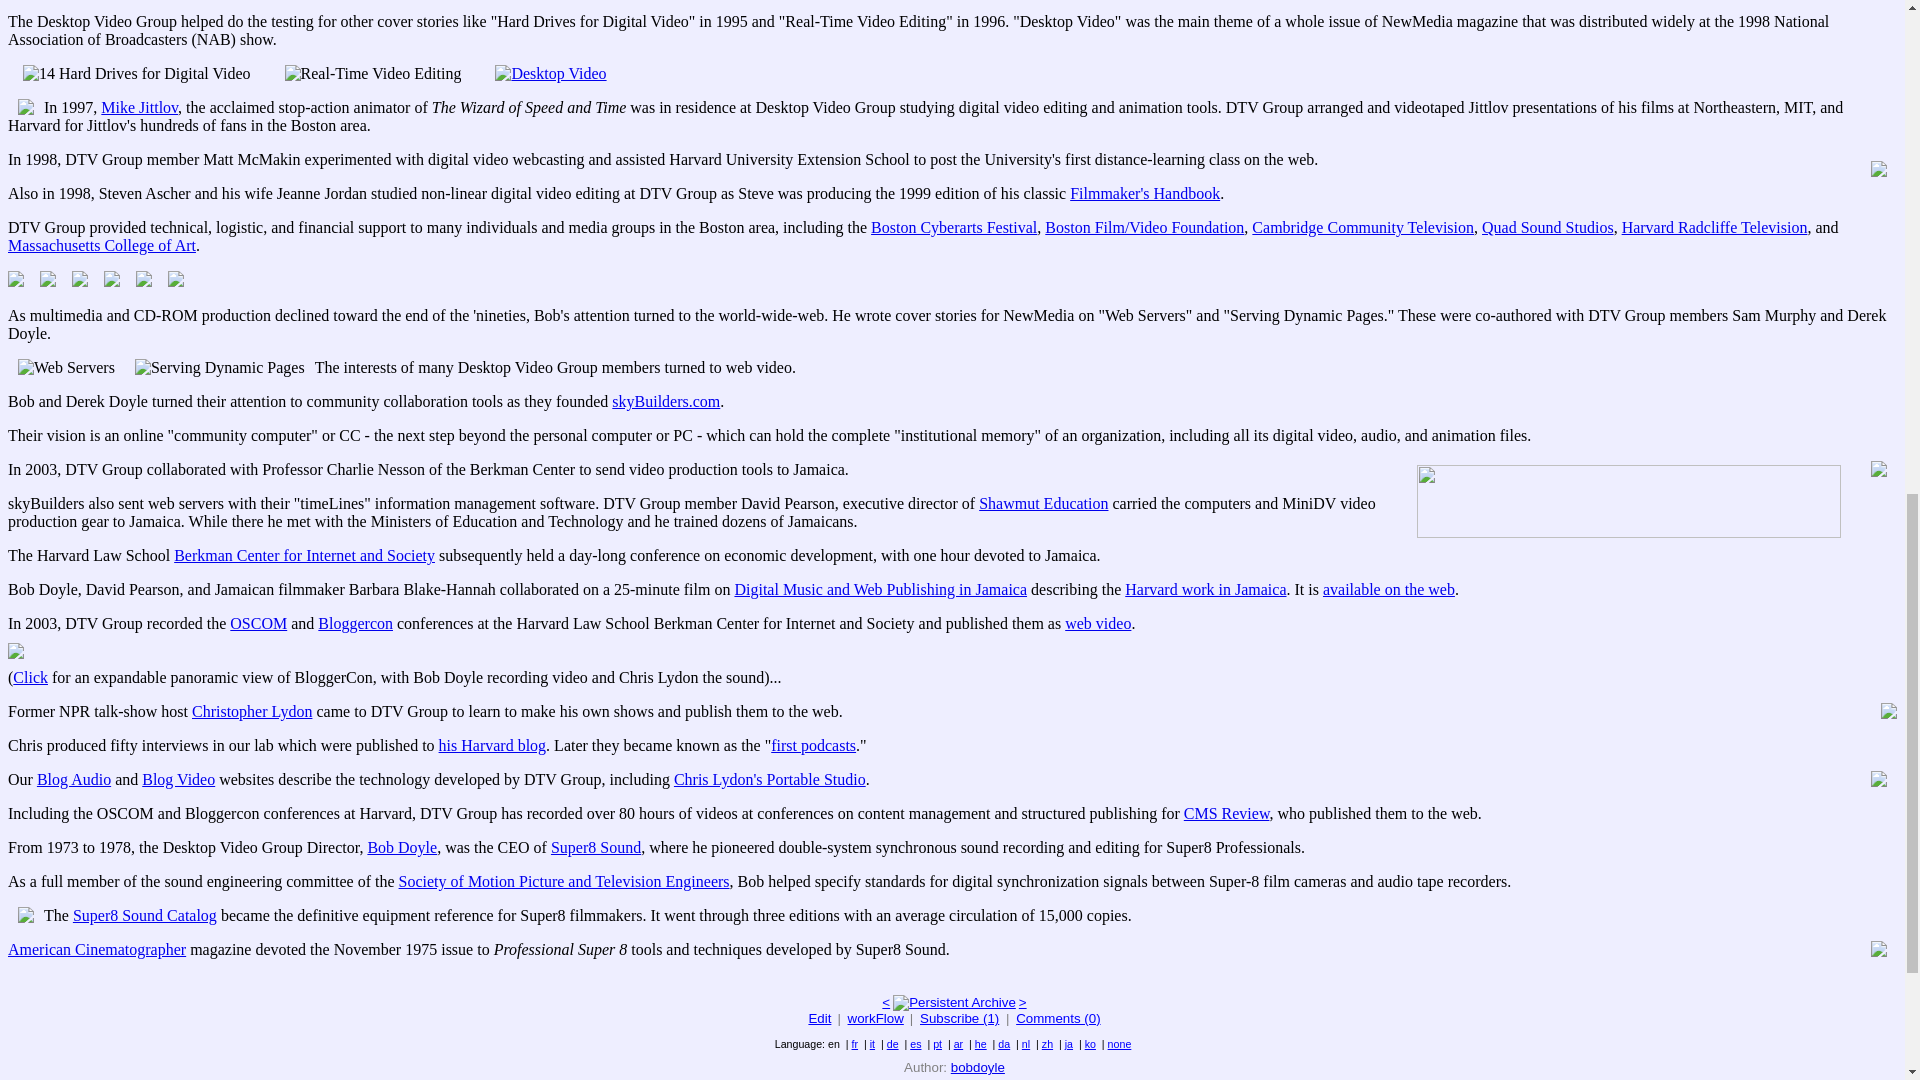 The image size is (1920, 1080). I want to click on Bloggercon, so click(356, 622).